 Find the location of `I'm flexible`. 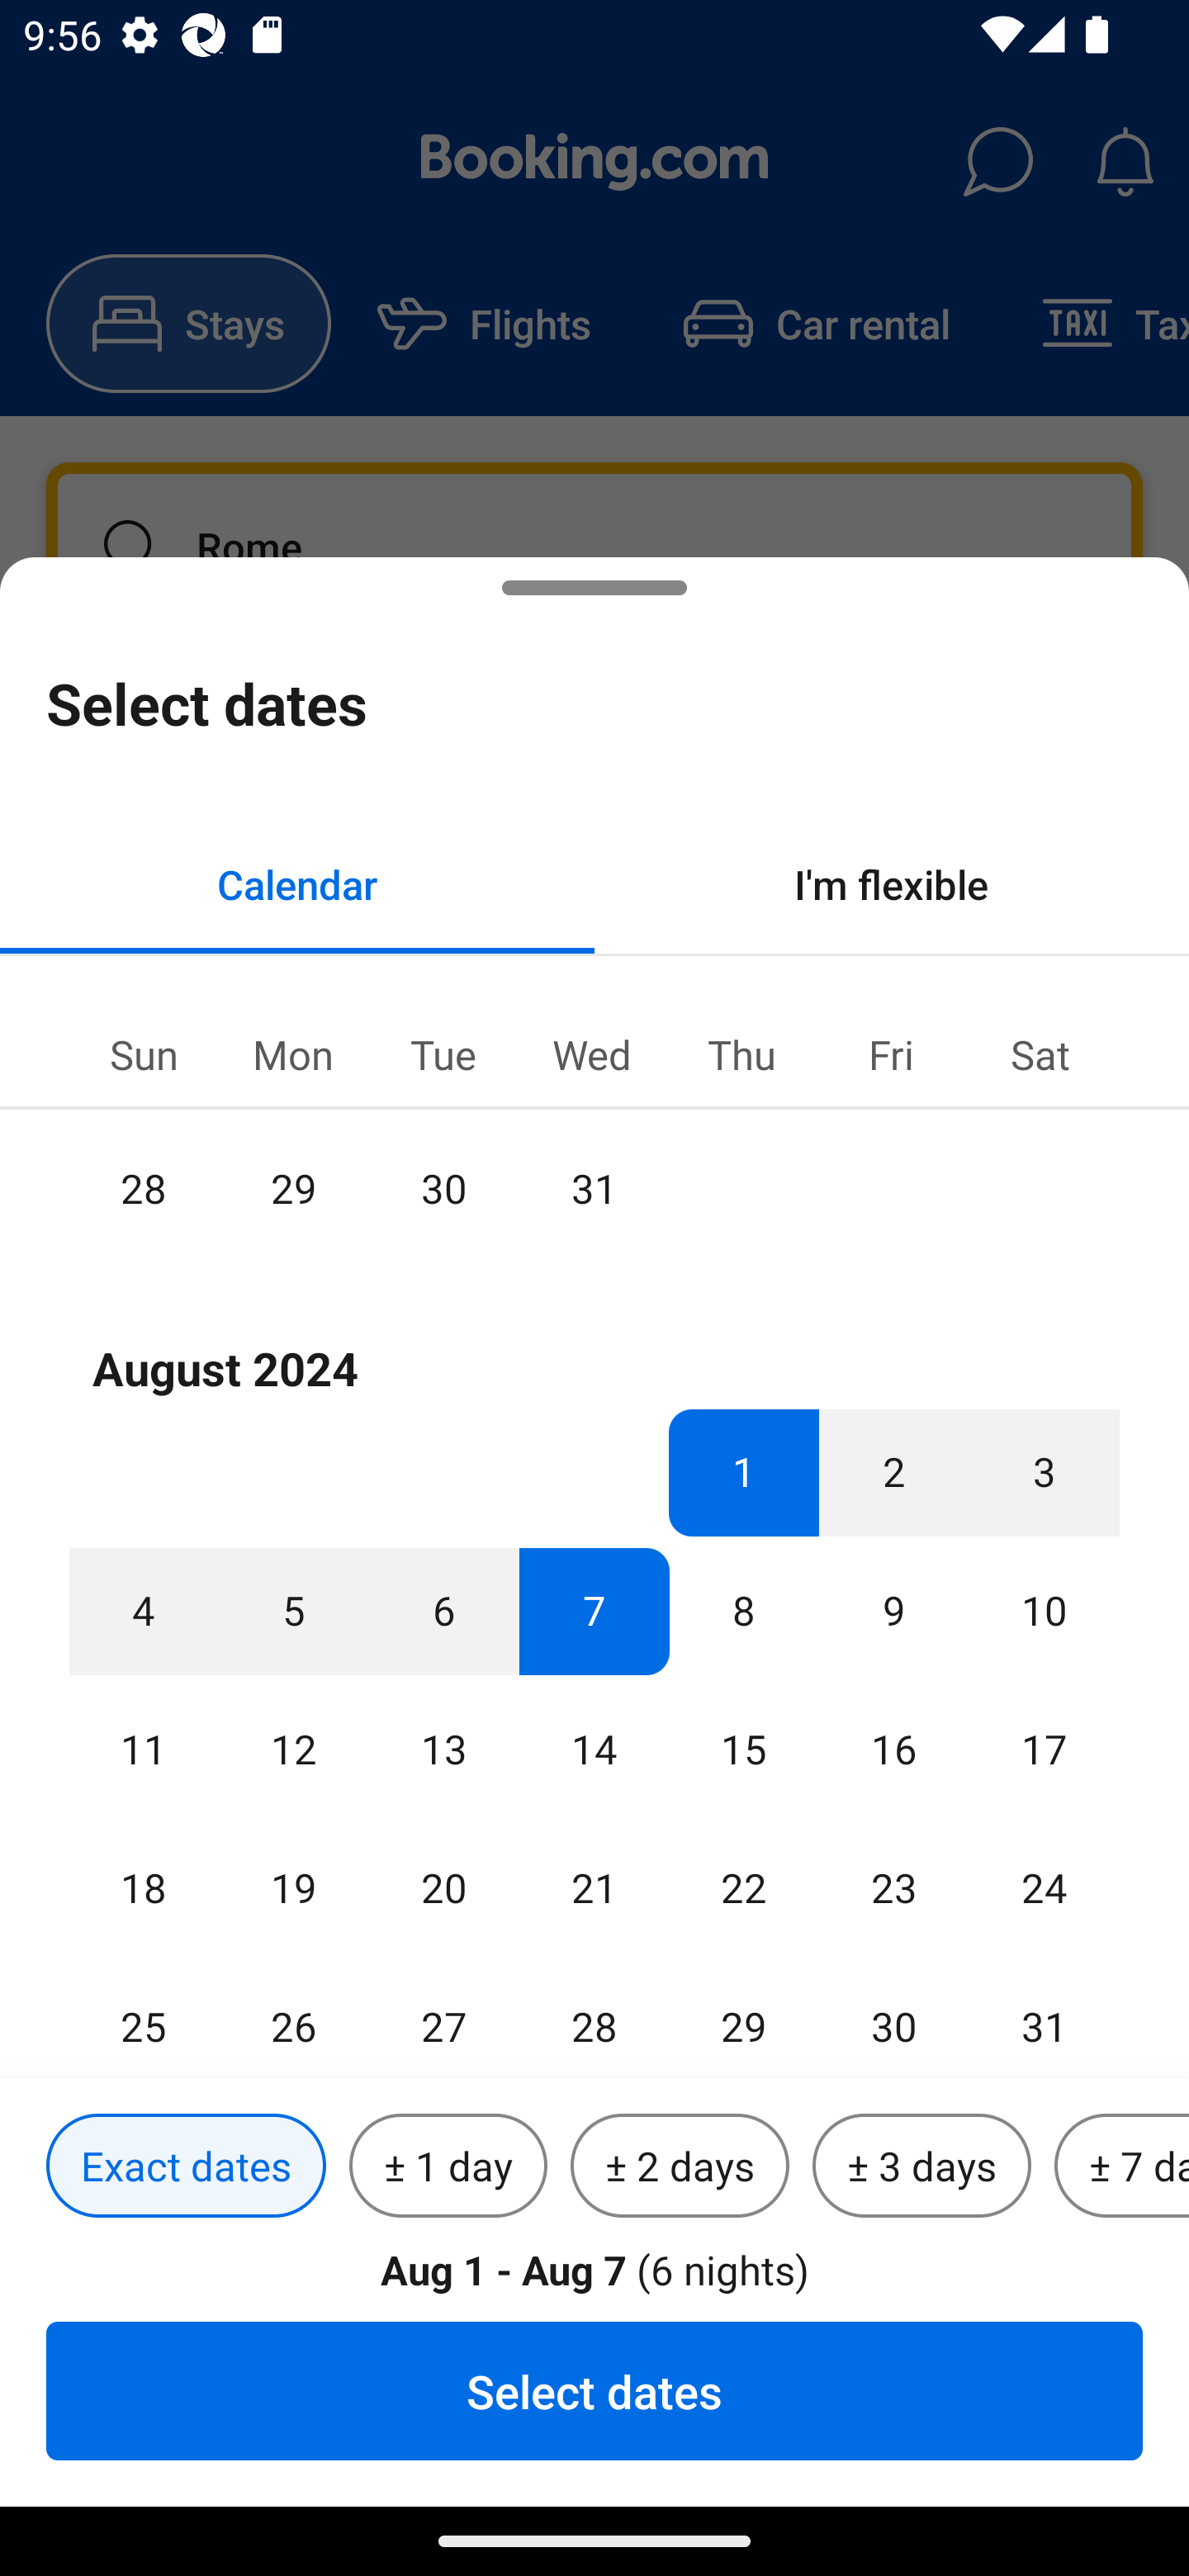

I'm flexible is located at coordinates (892, 883).